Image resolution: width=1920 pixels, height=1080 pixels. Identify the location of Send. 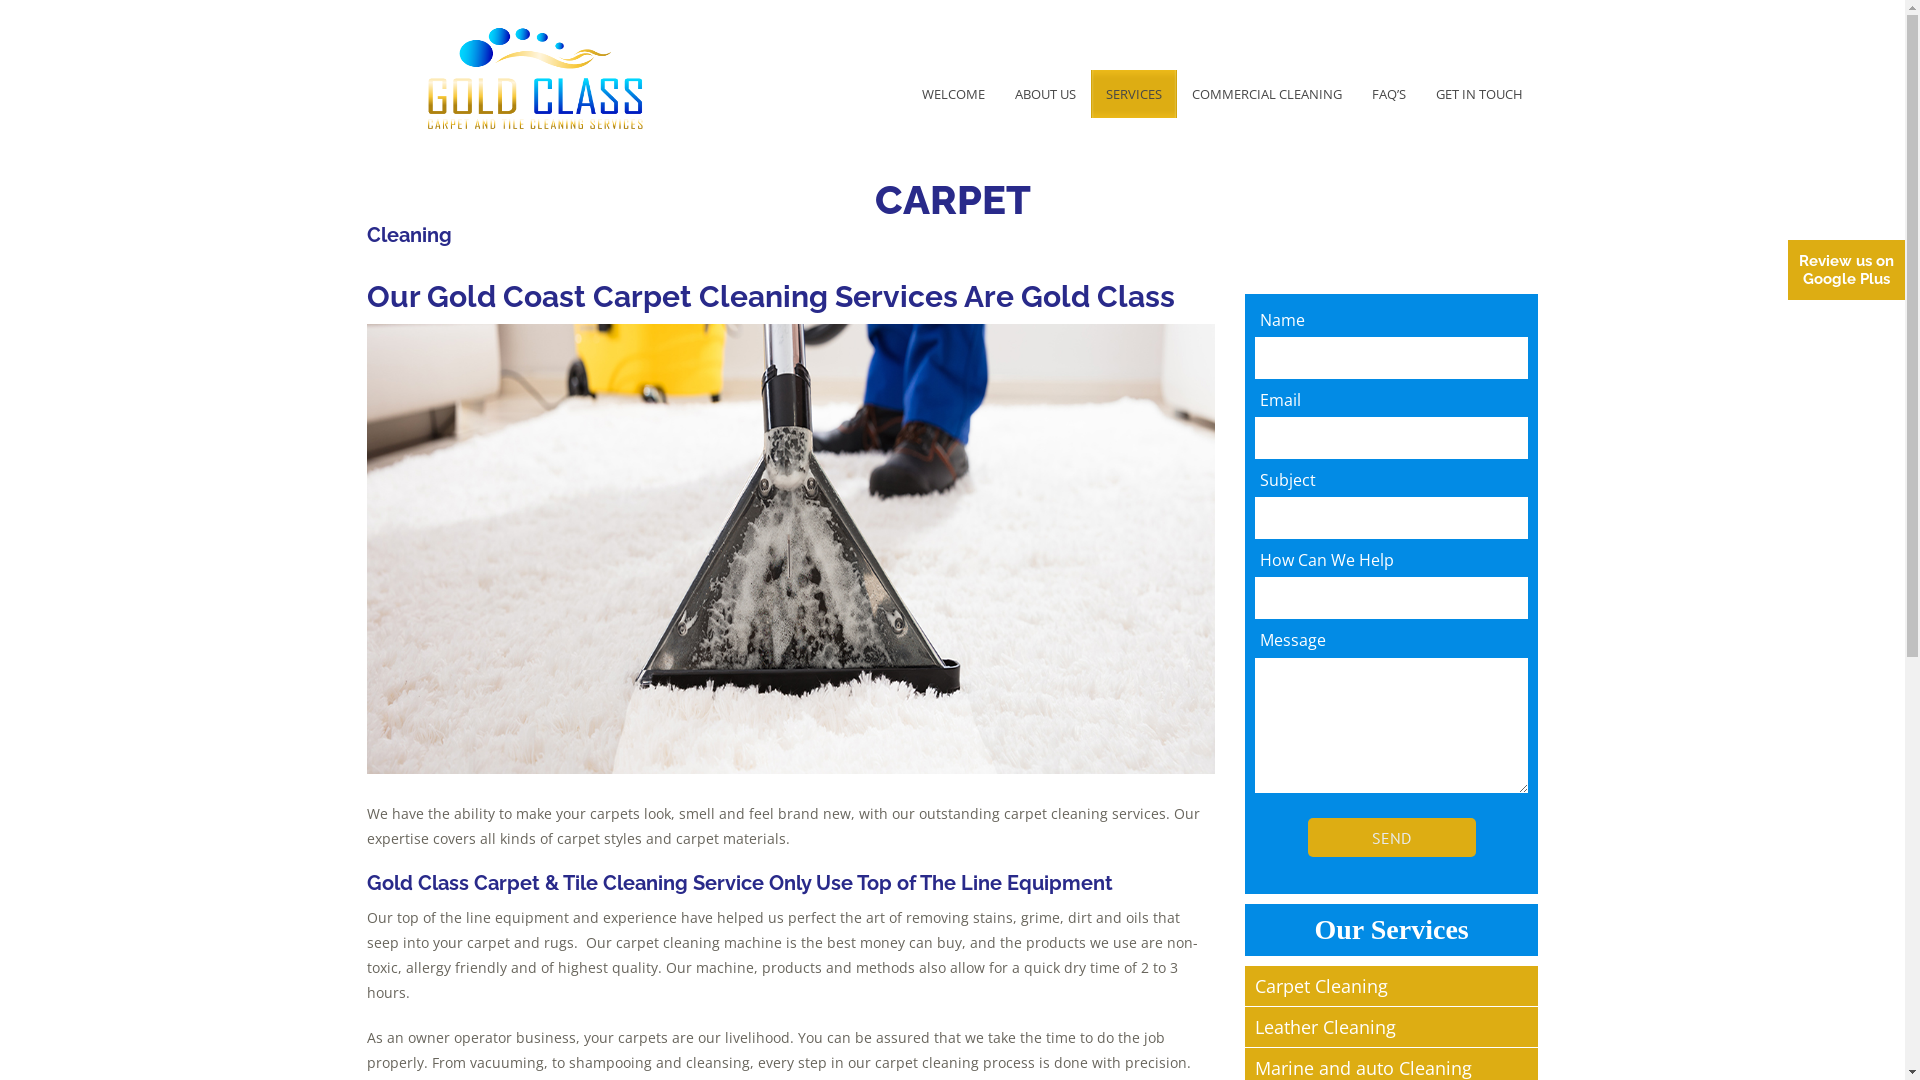
(1392, 838).